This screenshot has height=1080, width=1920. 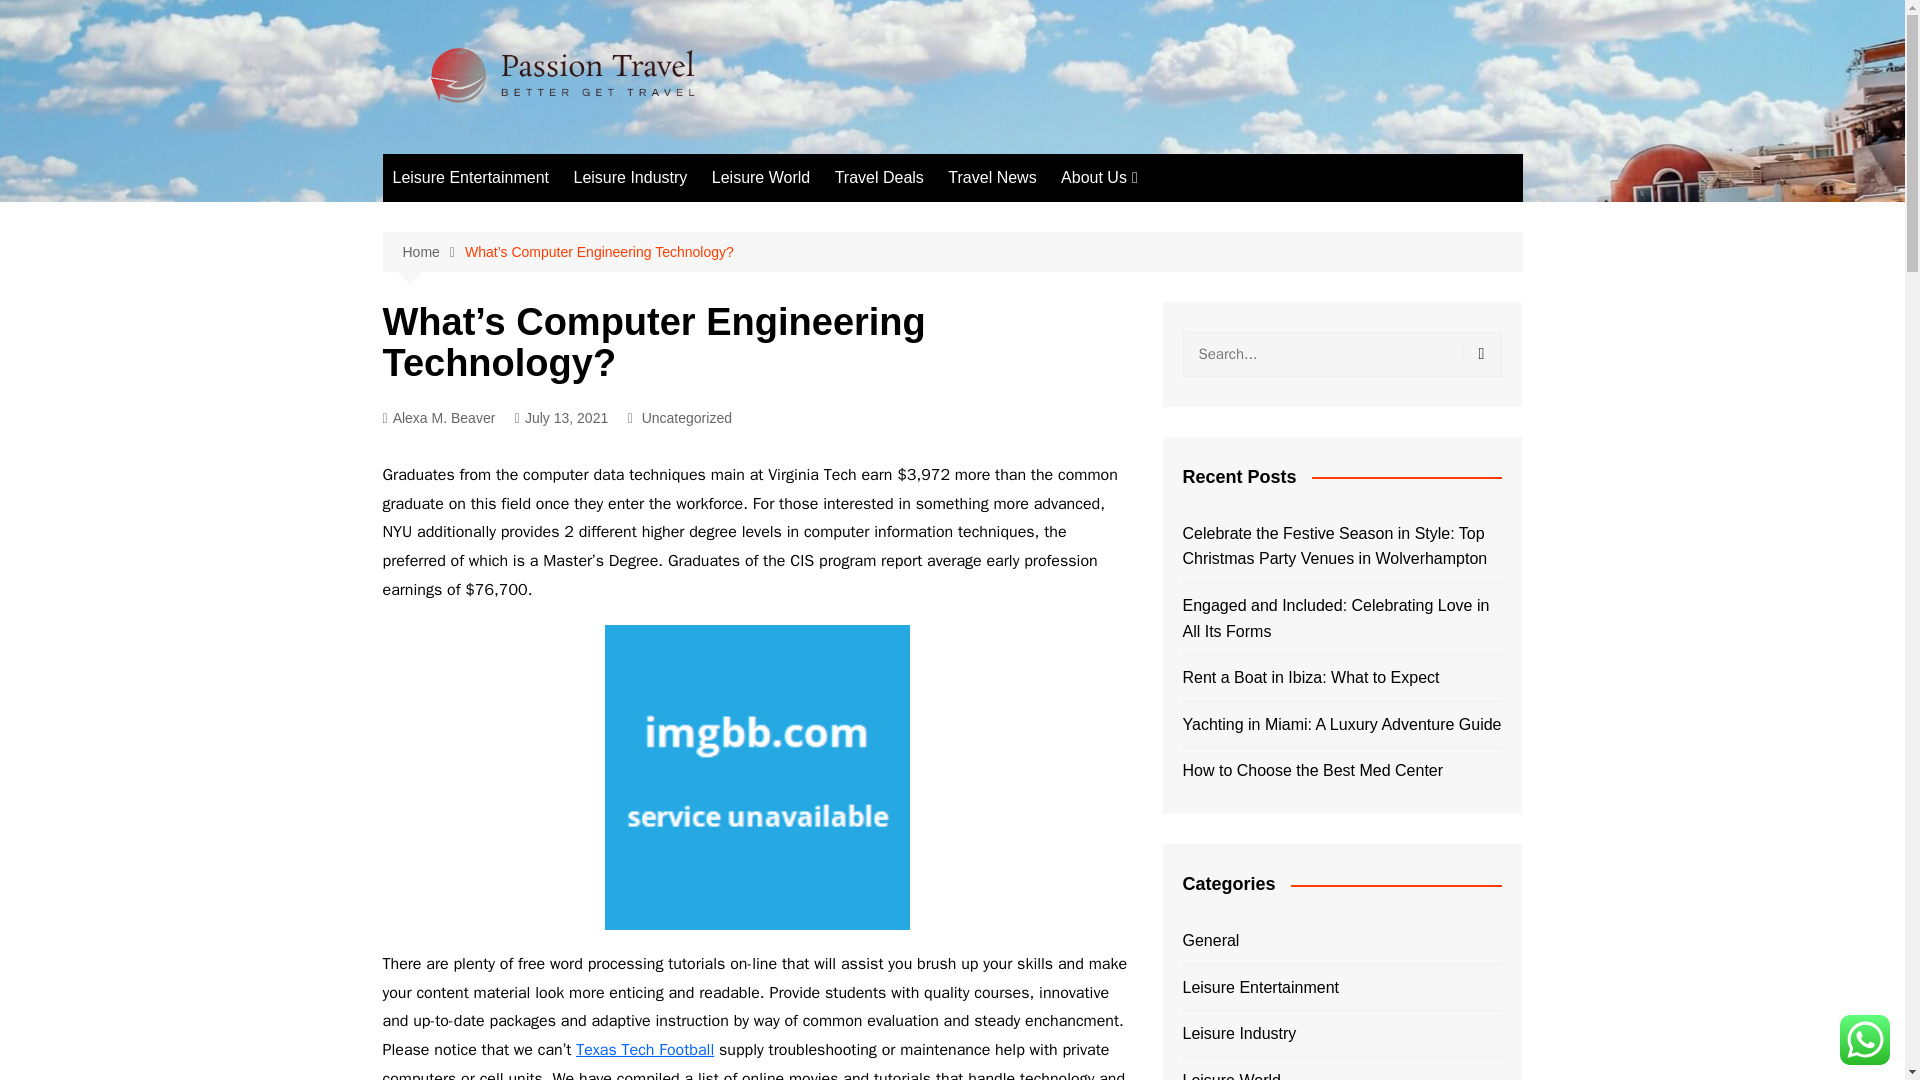 I want to click on Texas Tech Football, so click(x=645, y=1050).